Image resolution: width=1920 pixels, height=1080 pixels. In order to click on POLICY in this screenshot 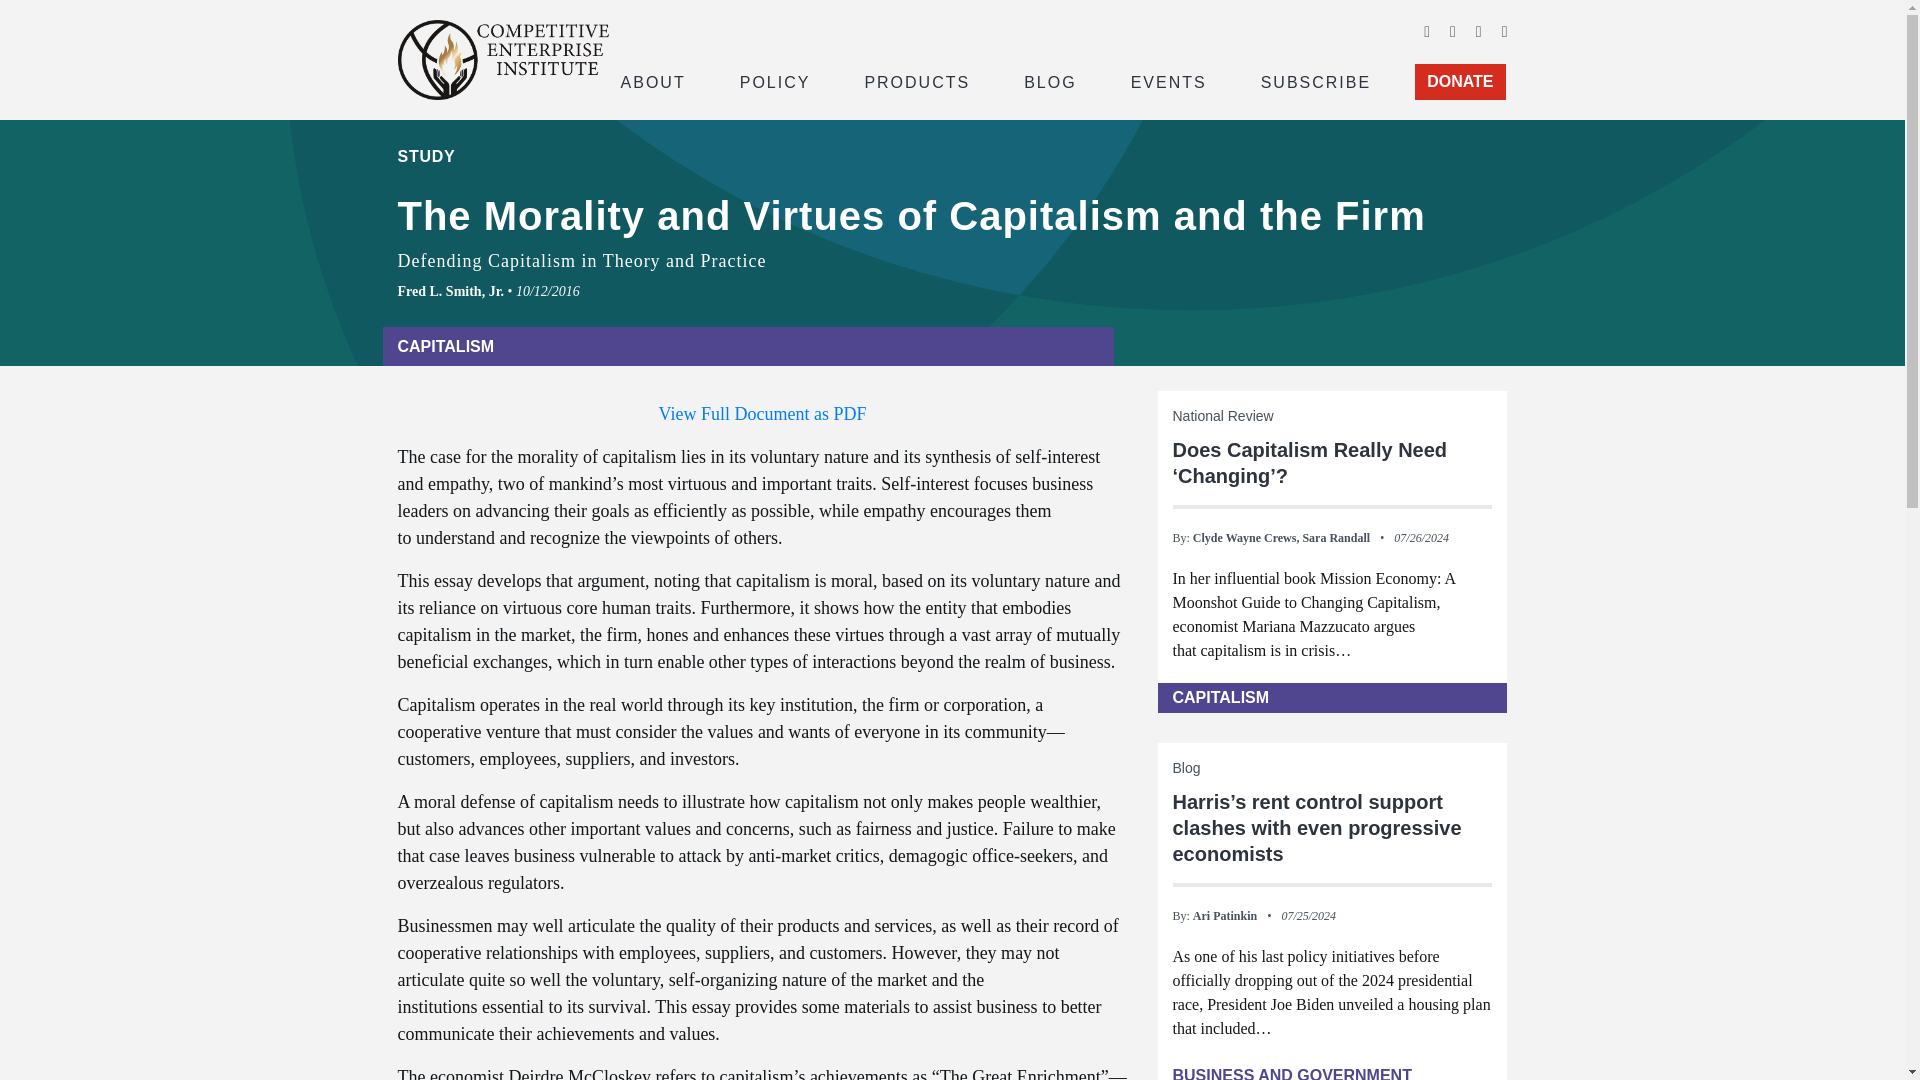, I will do `click(775, 80)`.